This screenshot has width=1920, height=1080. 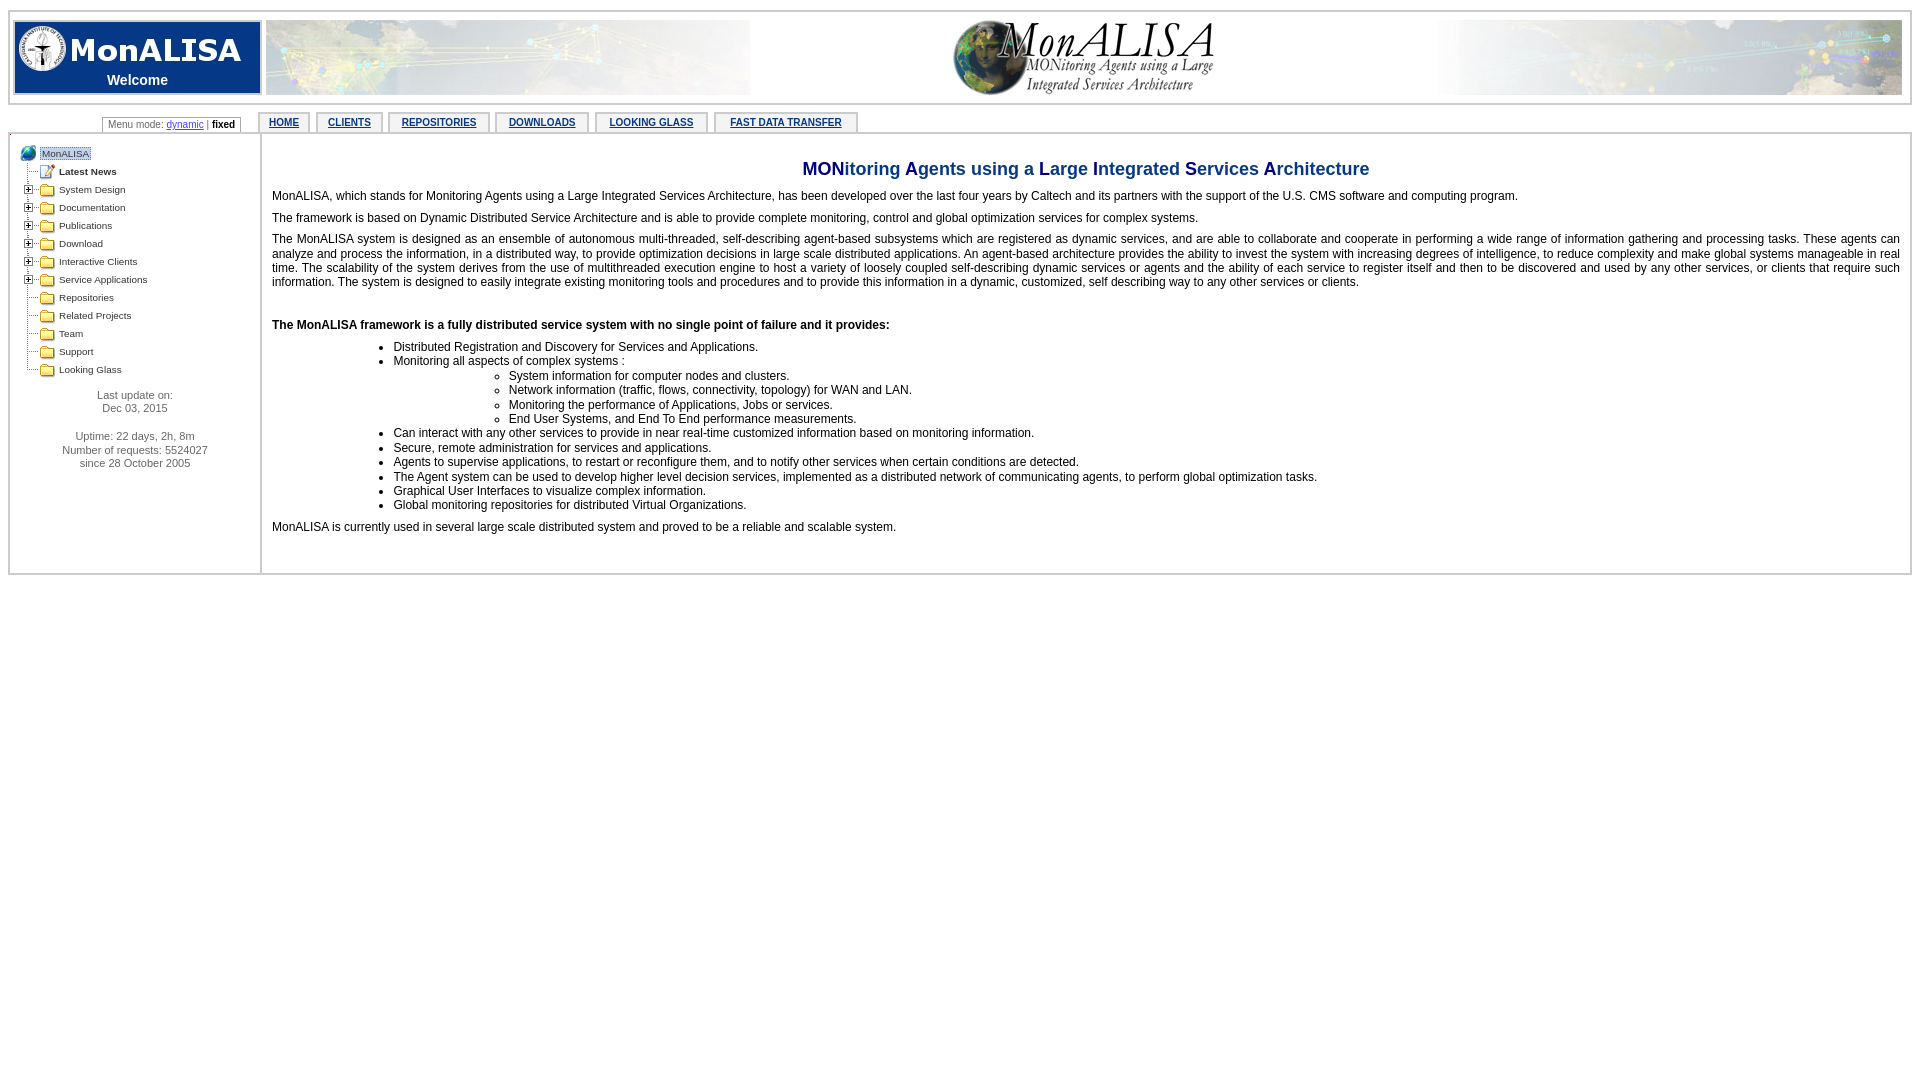 What do you see at coordinates (92, 208) in the screenshot?
I see `Documentation` at bounding box center [92, 208].